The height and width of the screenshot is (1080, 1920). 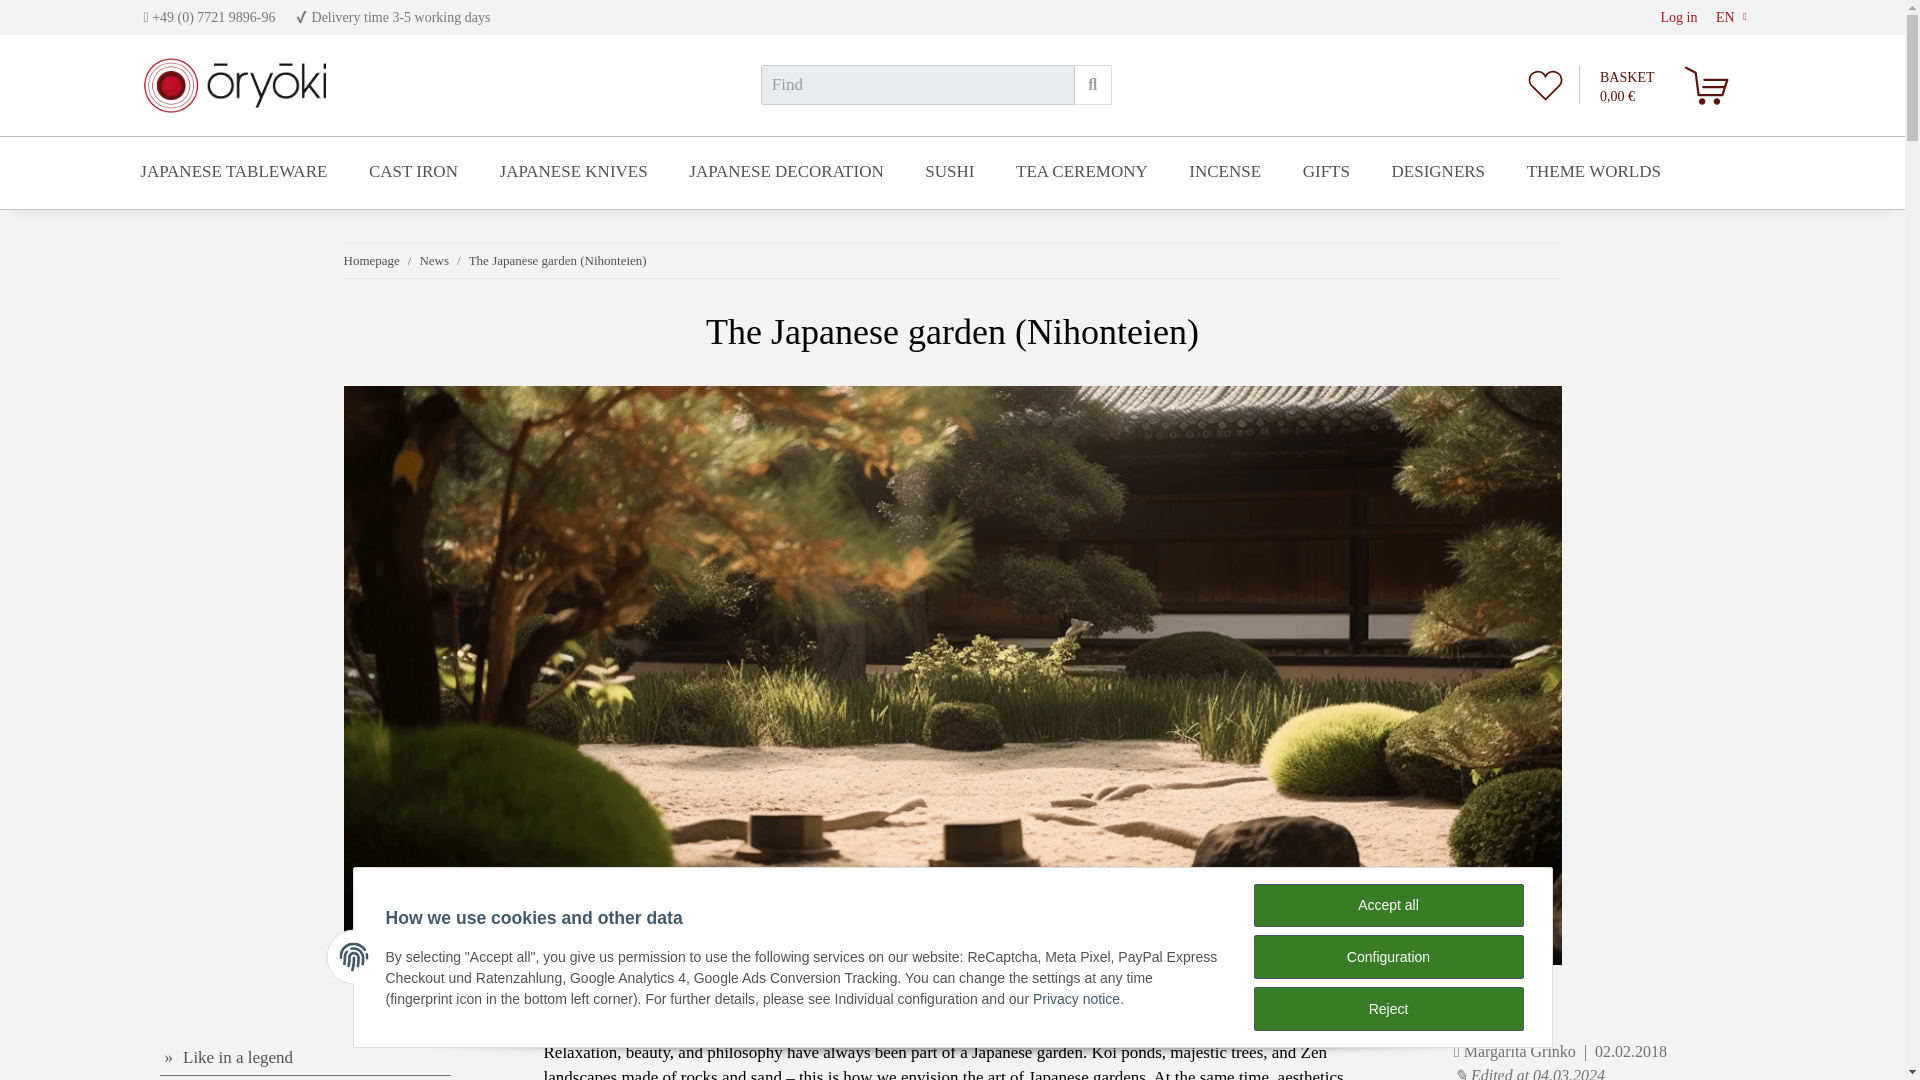 I want to click on JAPANESE DECORATION, so click(x=786, y=172).